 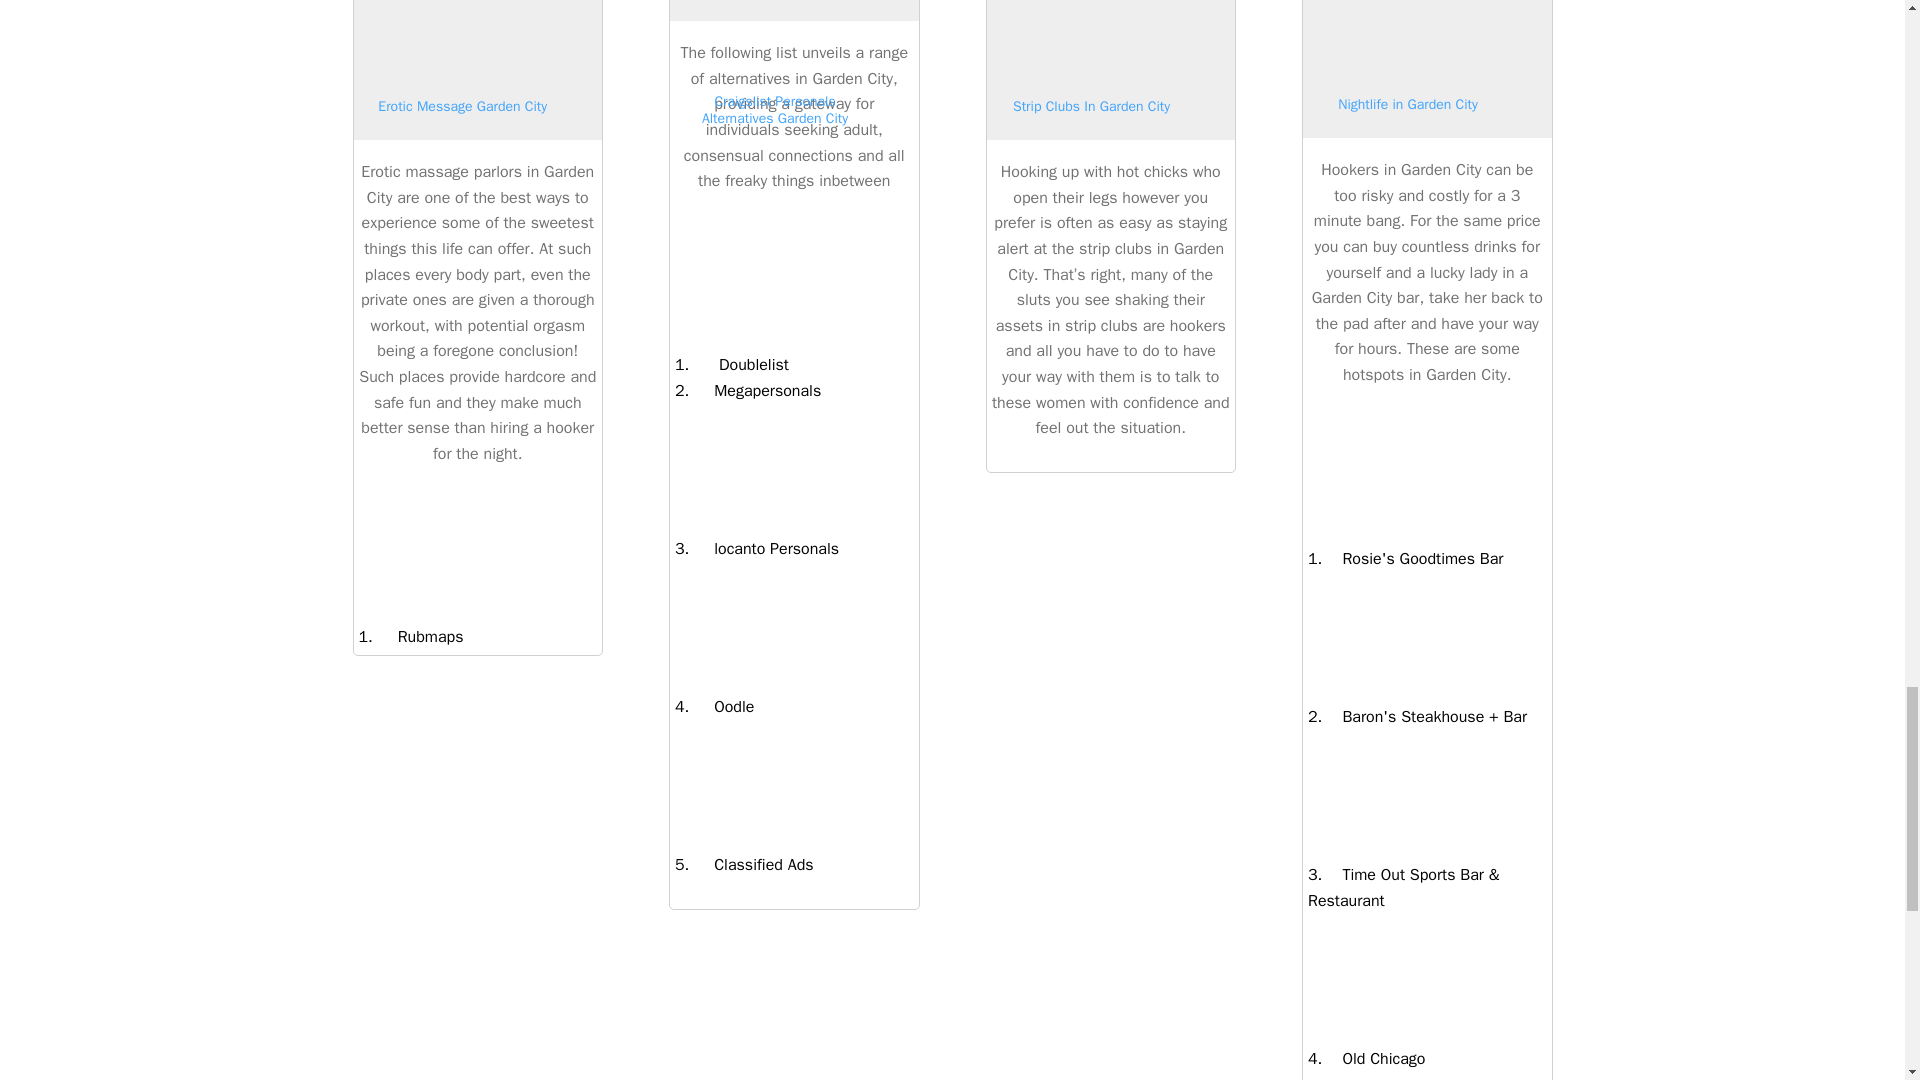 What do you see at coordinates (1373, 1058) in the screenshot?
I see `Old Chicago` at bounding box center [1373, 1058].